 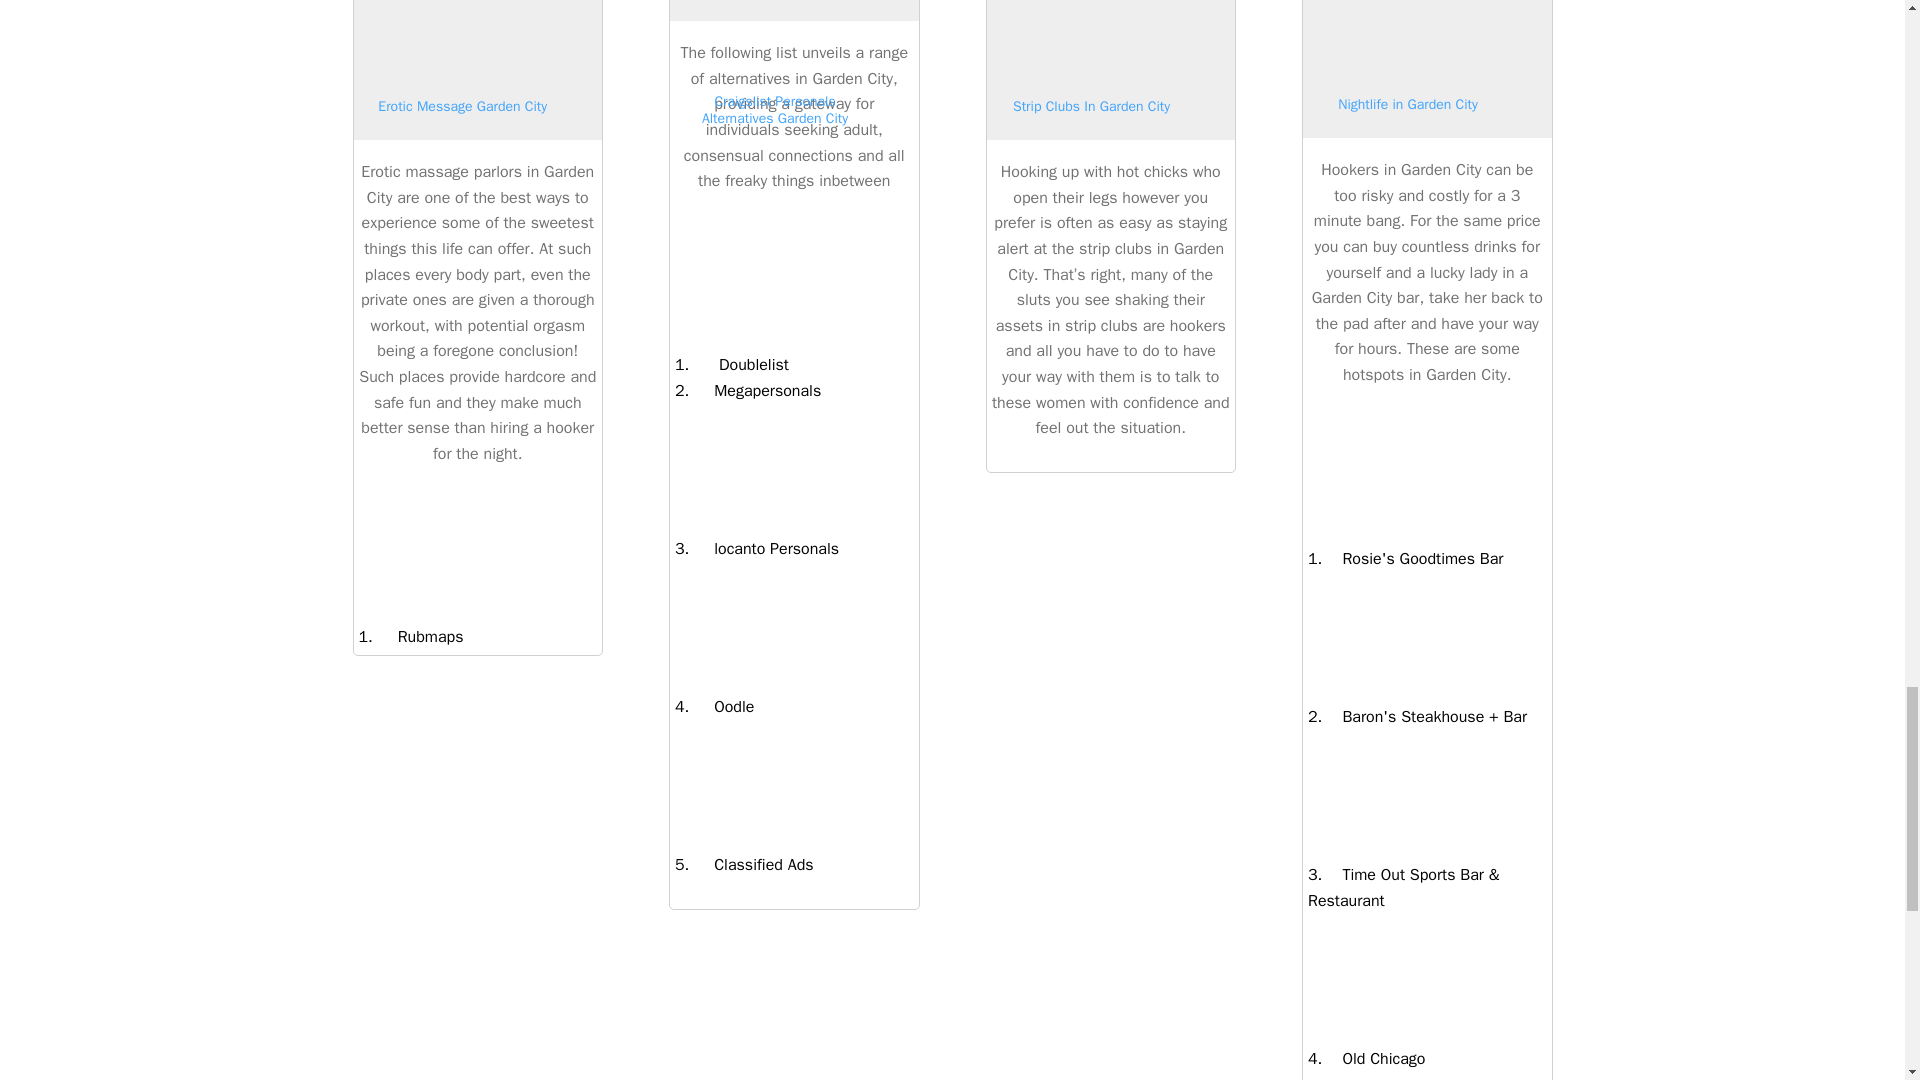 What do you see at coordinates (1373, 1058) in the screenshot?
I see `Old Chicago` at bounding box center [1373, 1058].